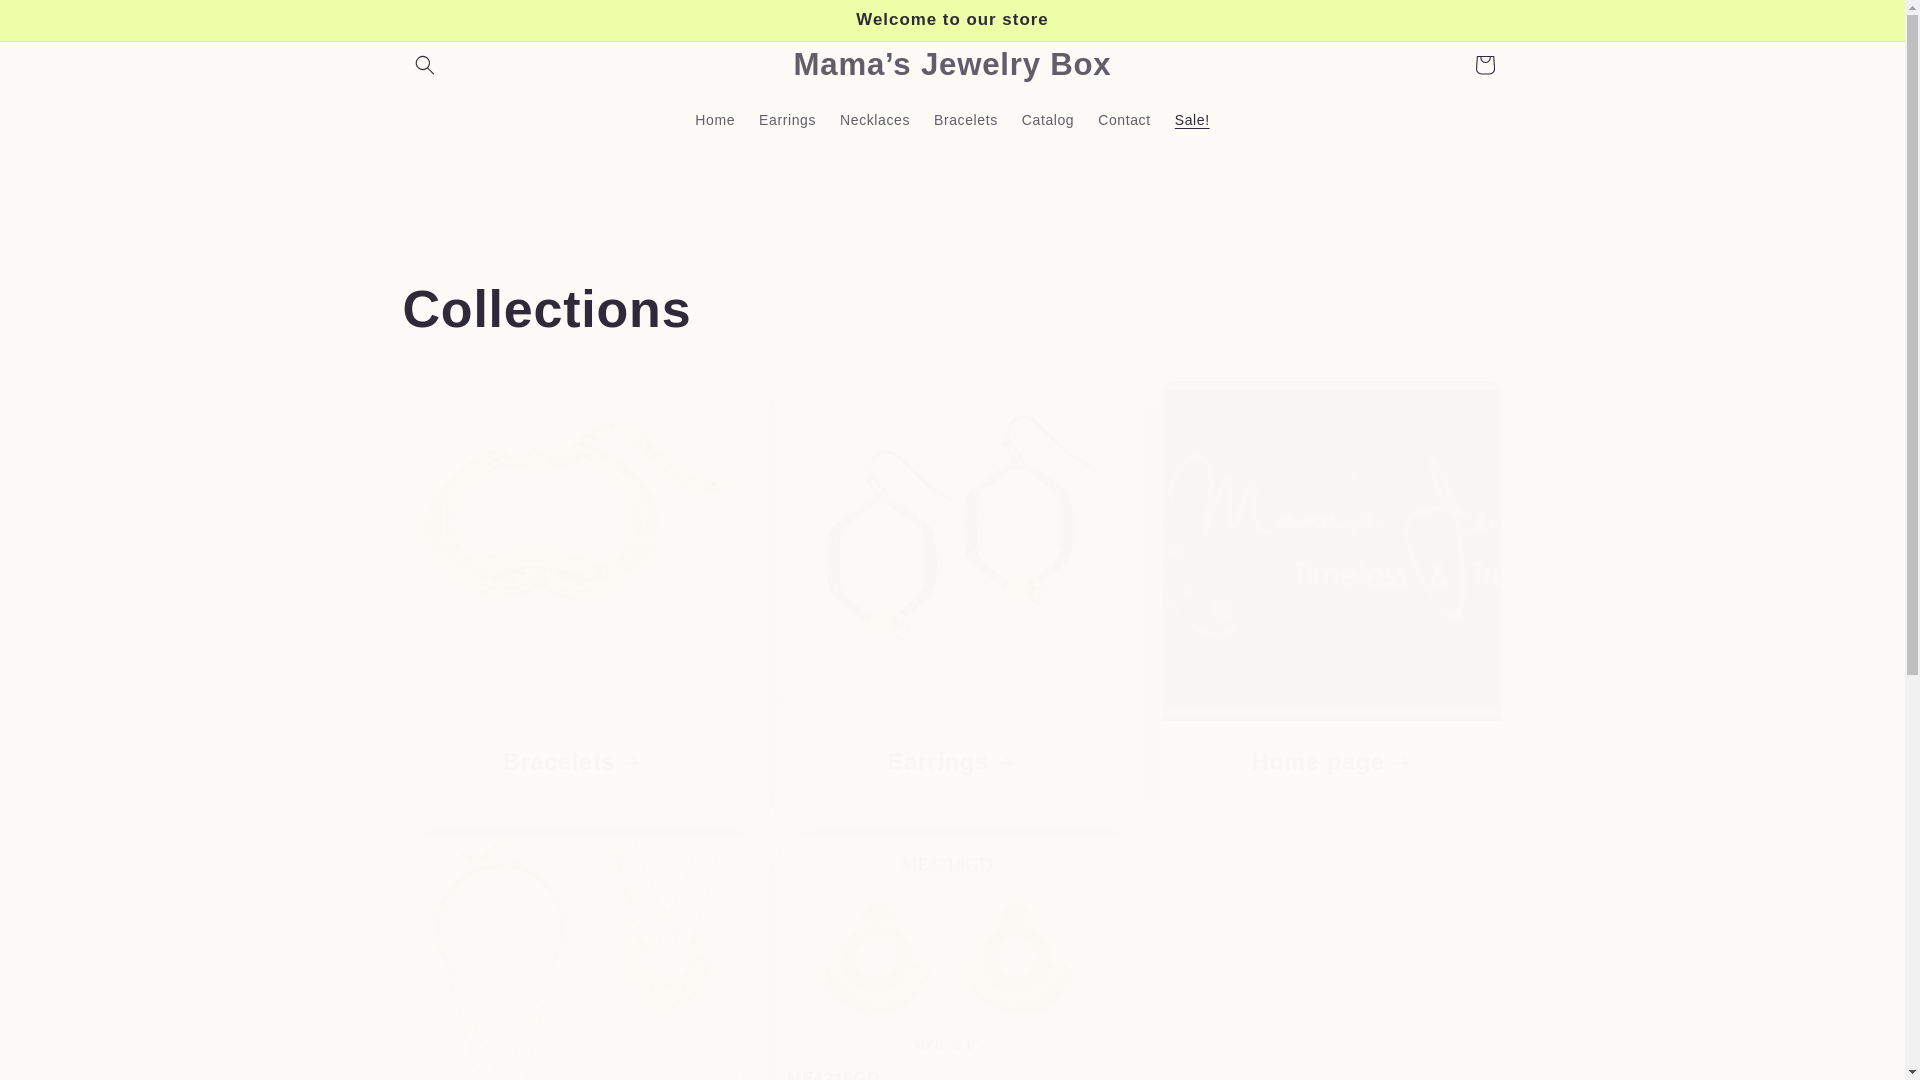 The image size is (1920, 1080). Describe the element at coordinates (1048, 119) in the screenshot. I see `Catalog` at that location.